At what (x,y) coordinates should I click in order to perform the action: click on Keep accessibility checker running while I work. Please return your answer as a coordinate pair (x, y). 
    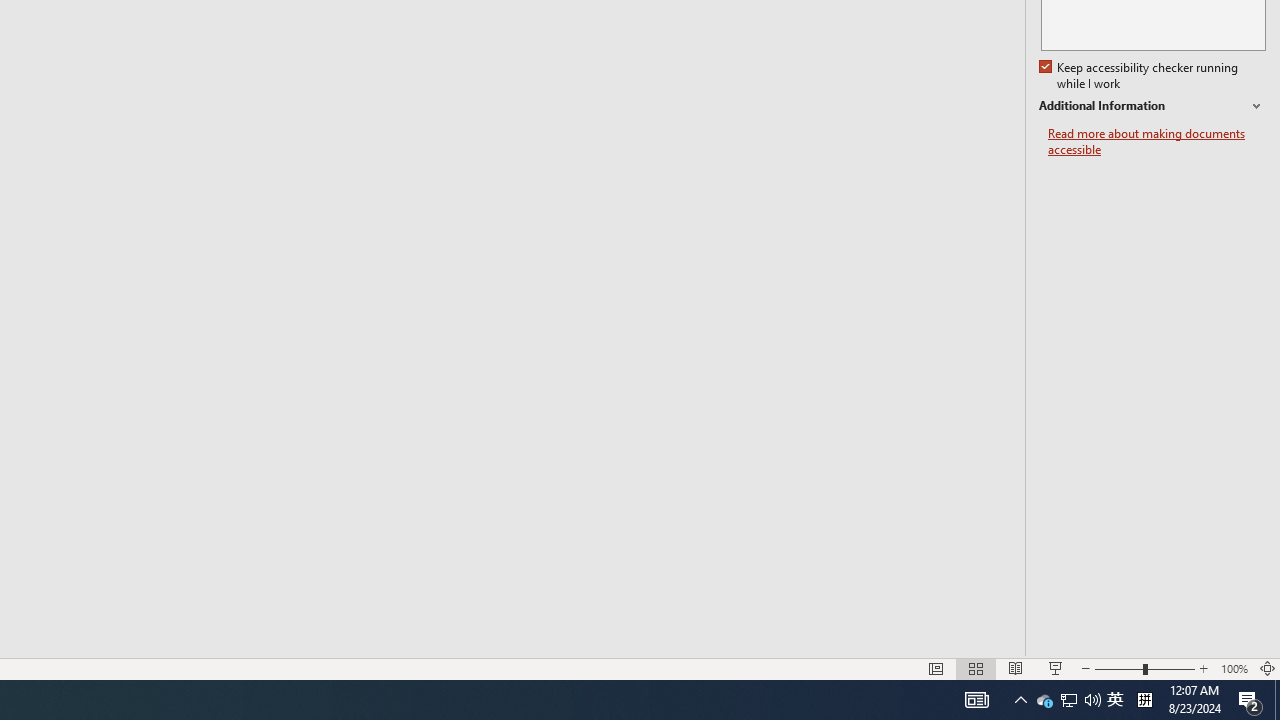
    Looking at the image, I should click on (1140, 76).